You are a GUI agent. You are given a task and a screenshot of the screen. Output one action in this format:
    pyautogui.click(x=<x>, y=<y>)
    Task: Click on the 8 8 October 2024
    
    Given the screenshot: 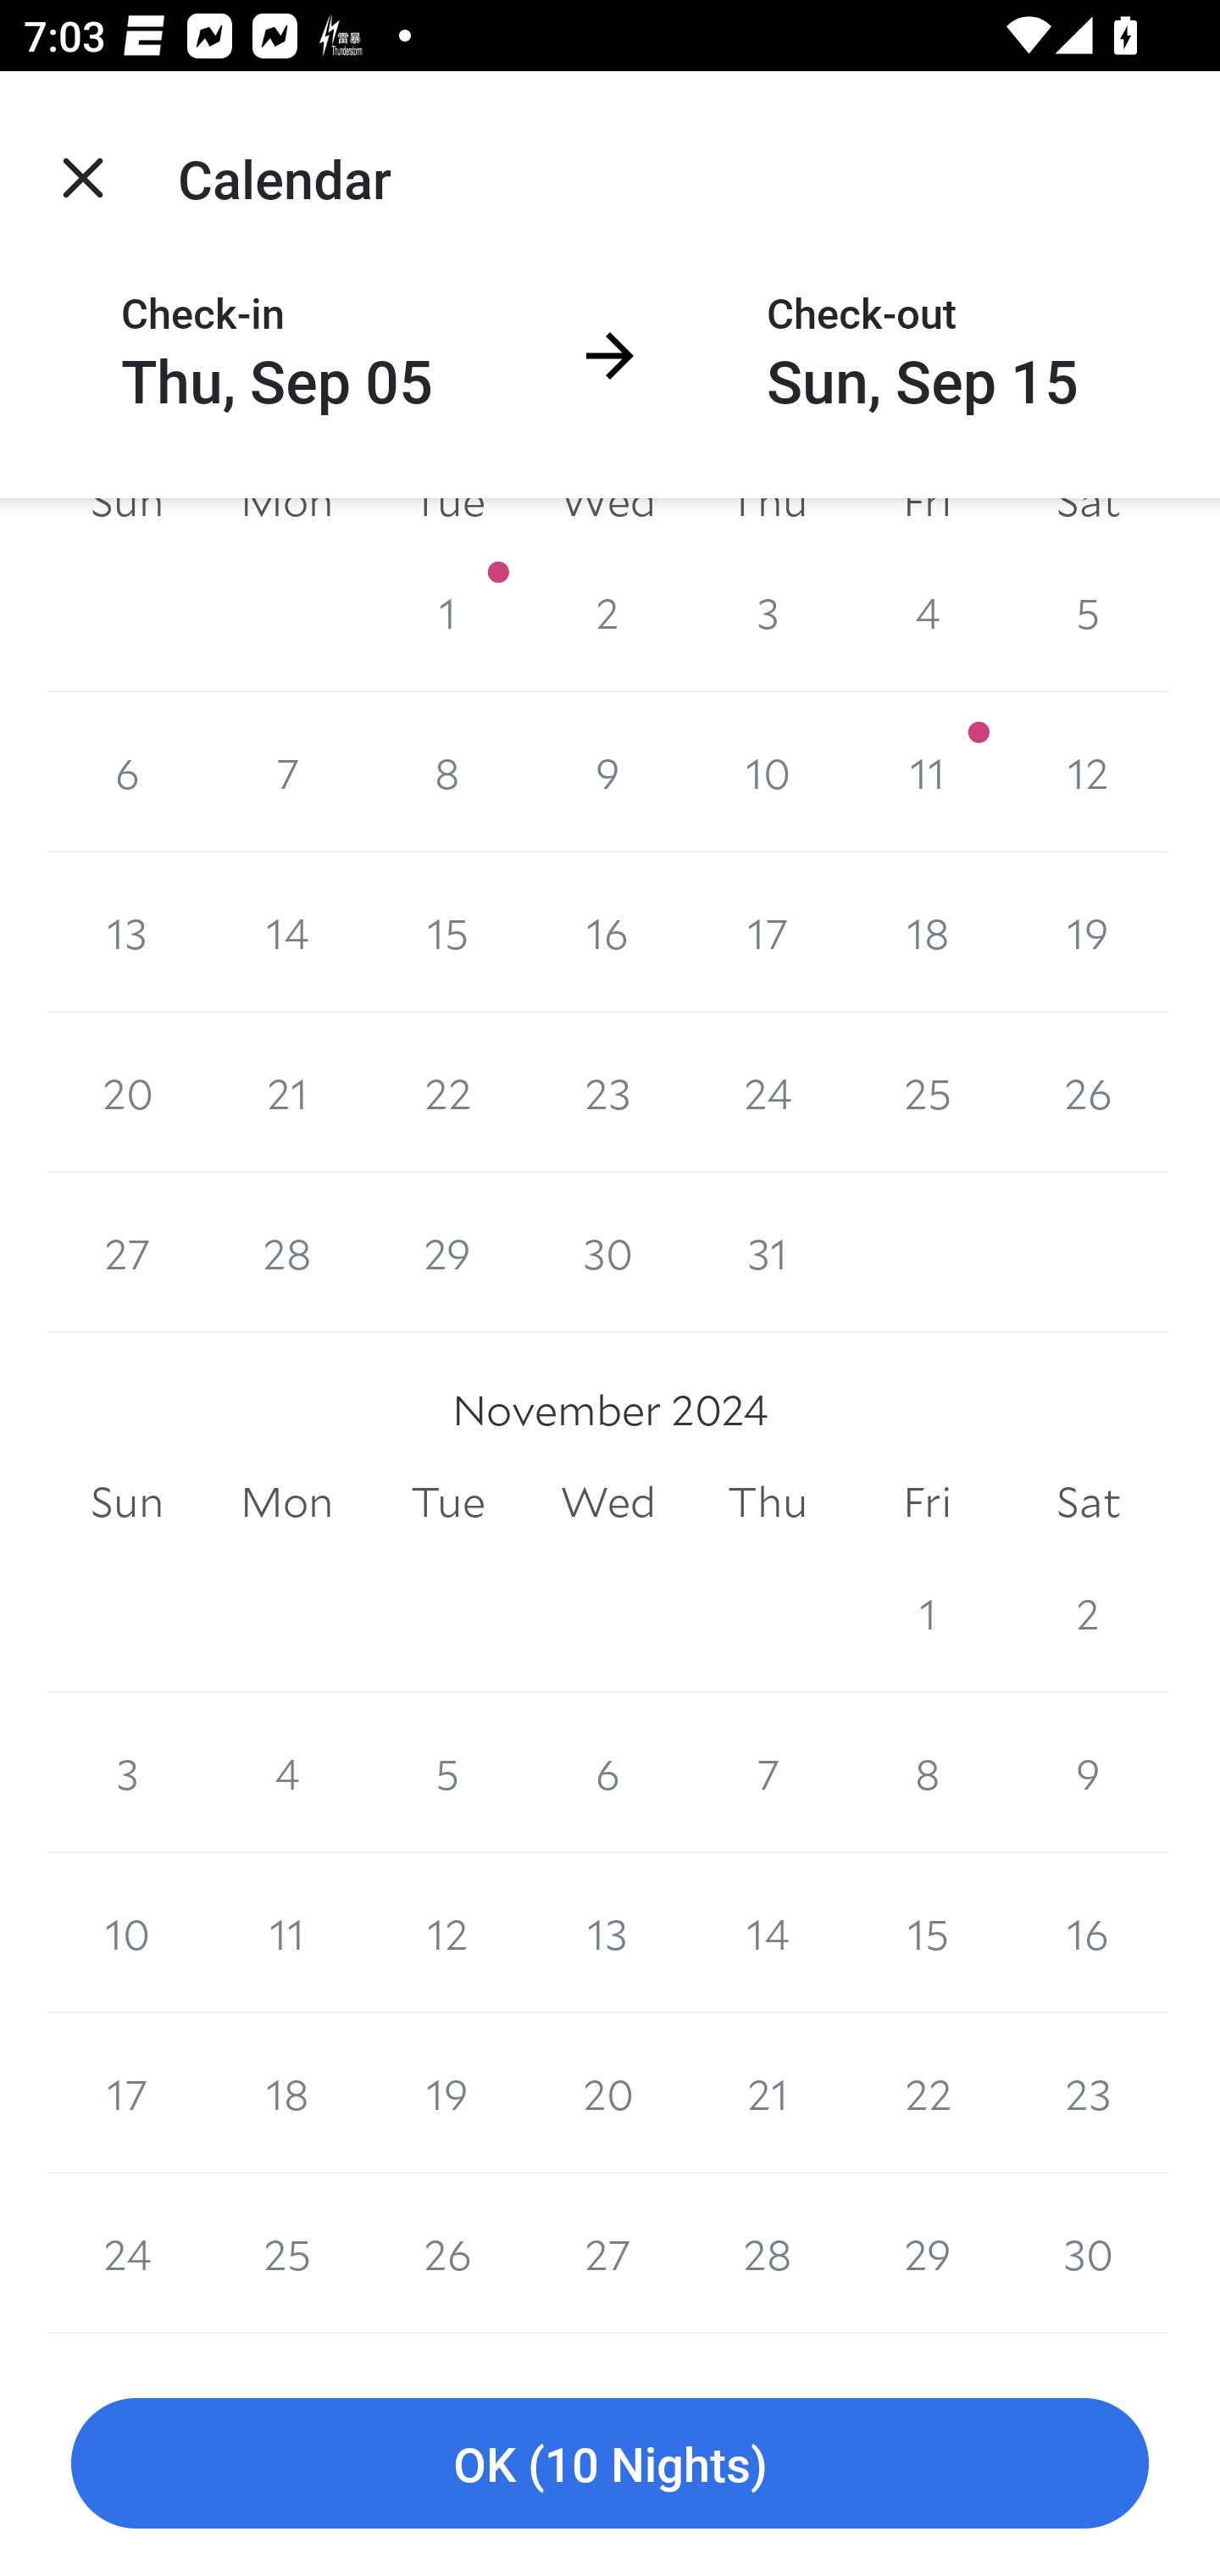 What is the action you would take?
    pyautogui.click(x=447, y=773)
    